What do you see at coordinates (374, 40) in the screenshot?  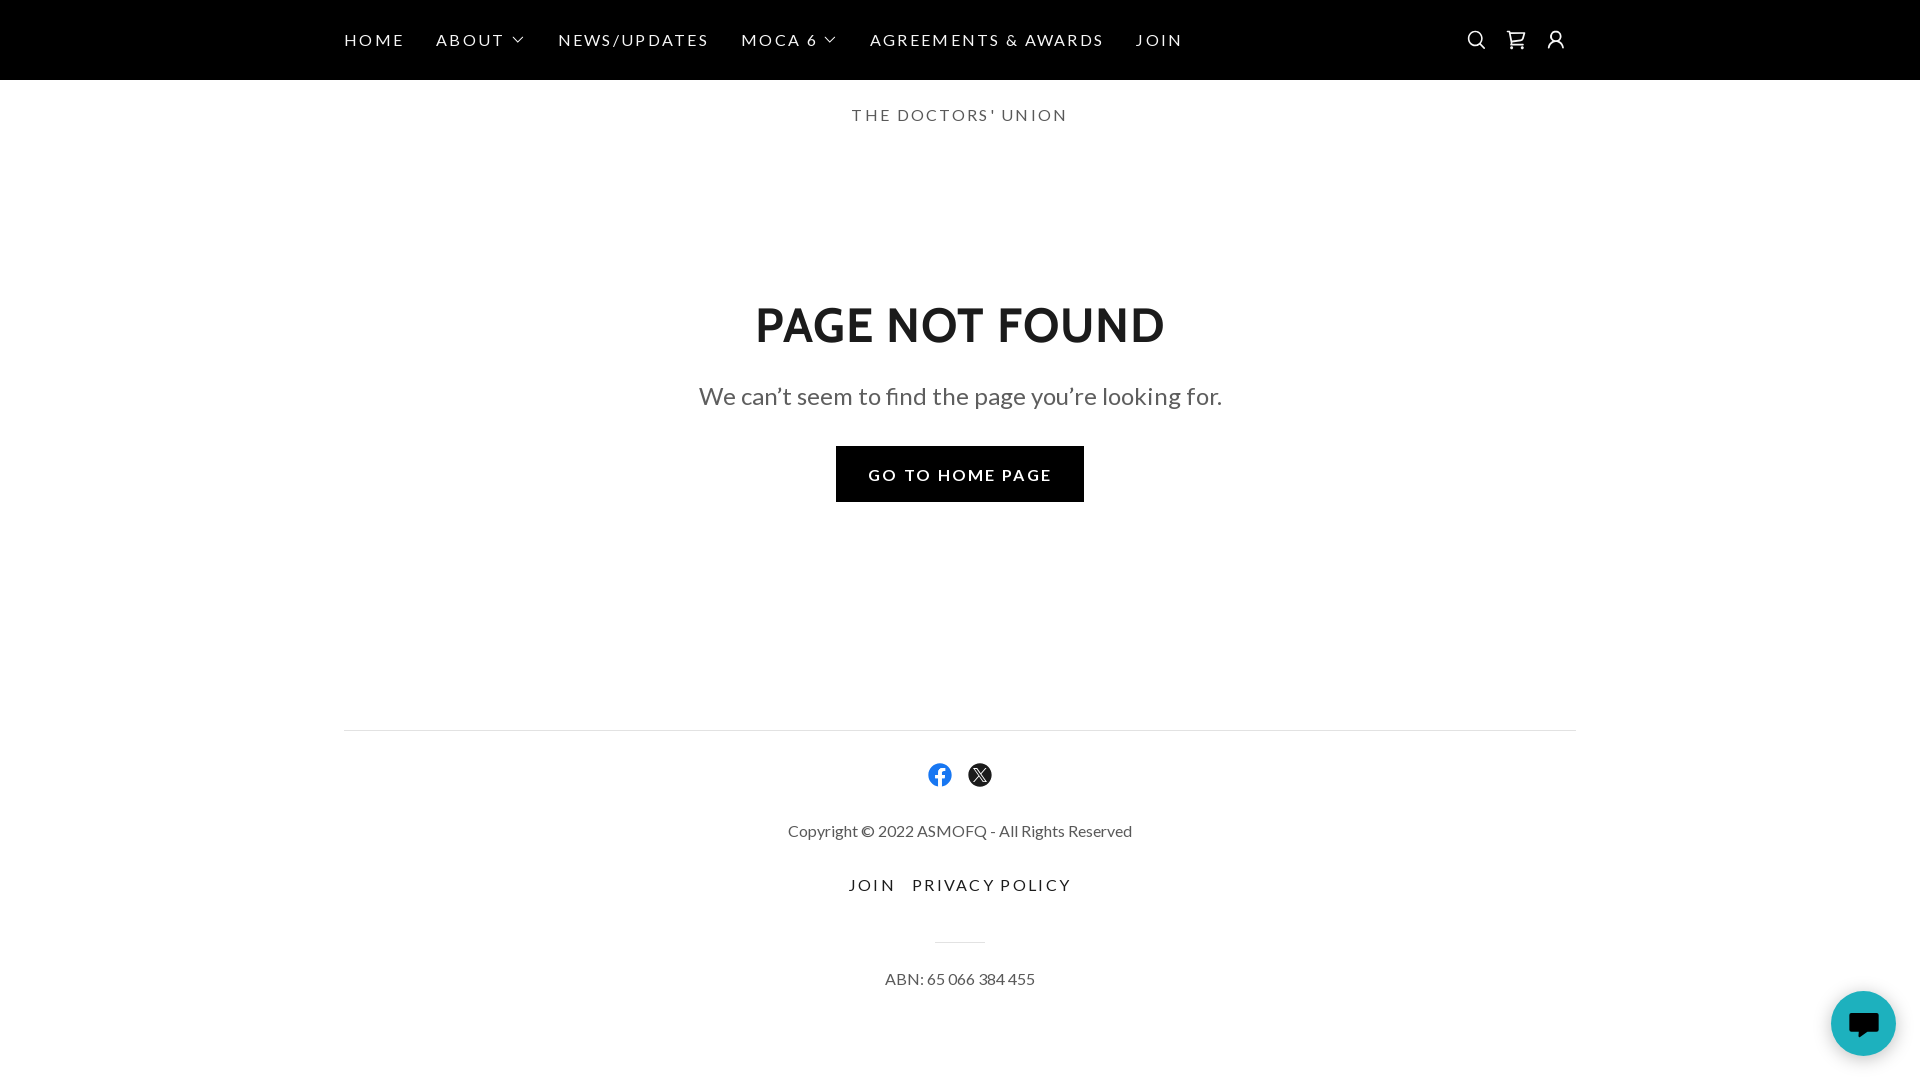 I see `HOME` at bounding box center [374, 40].